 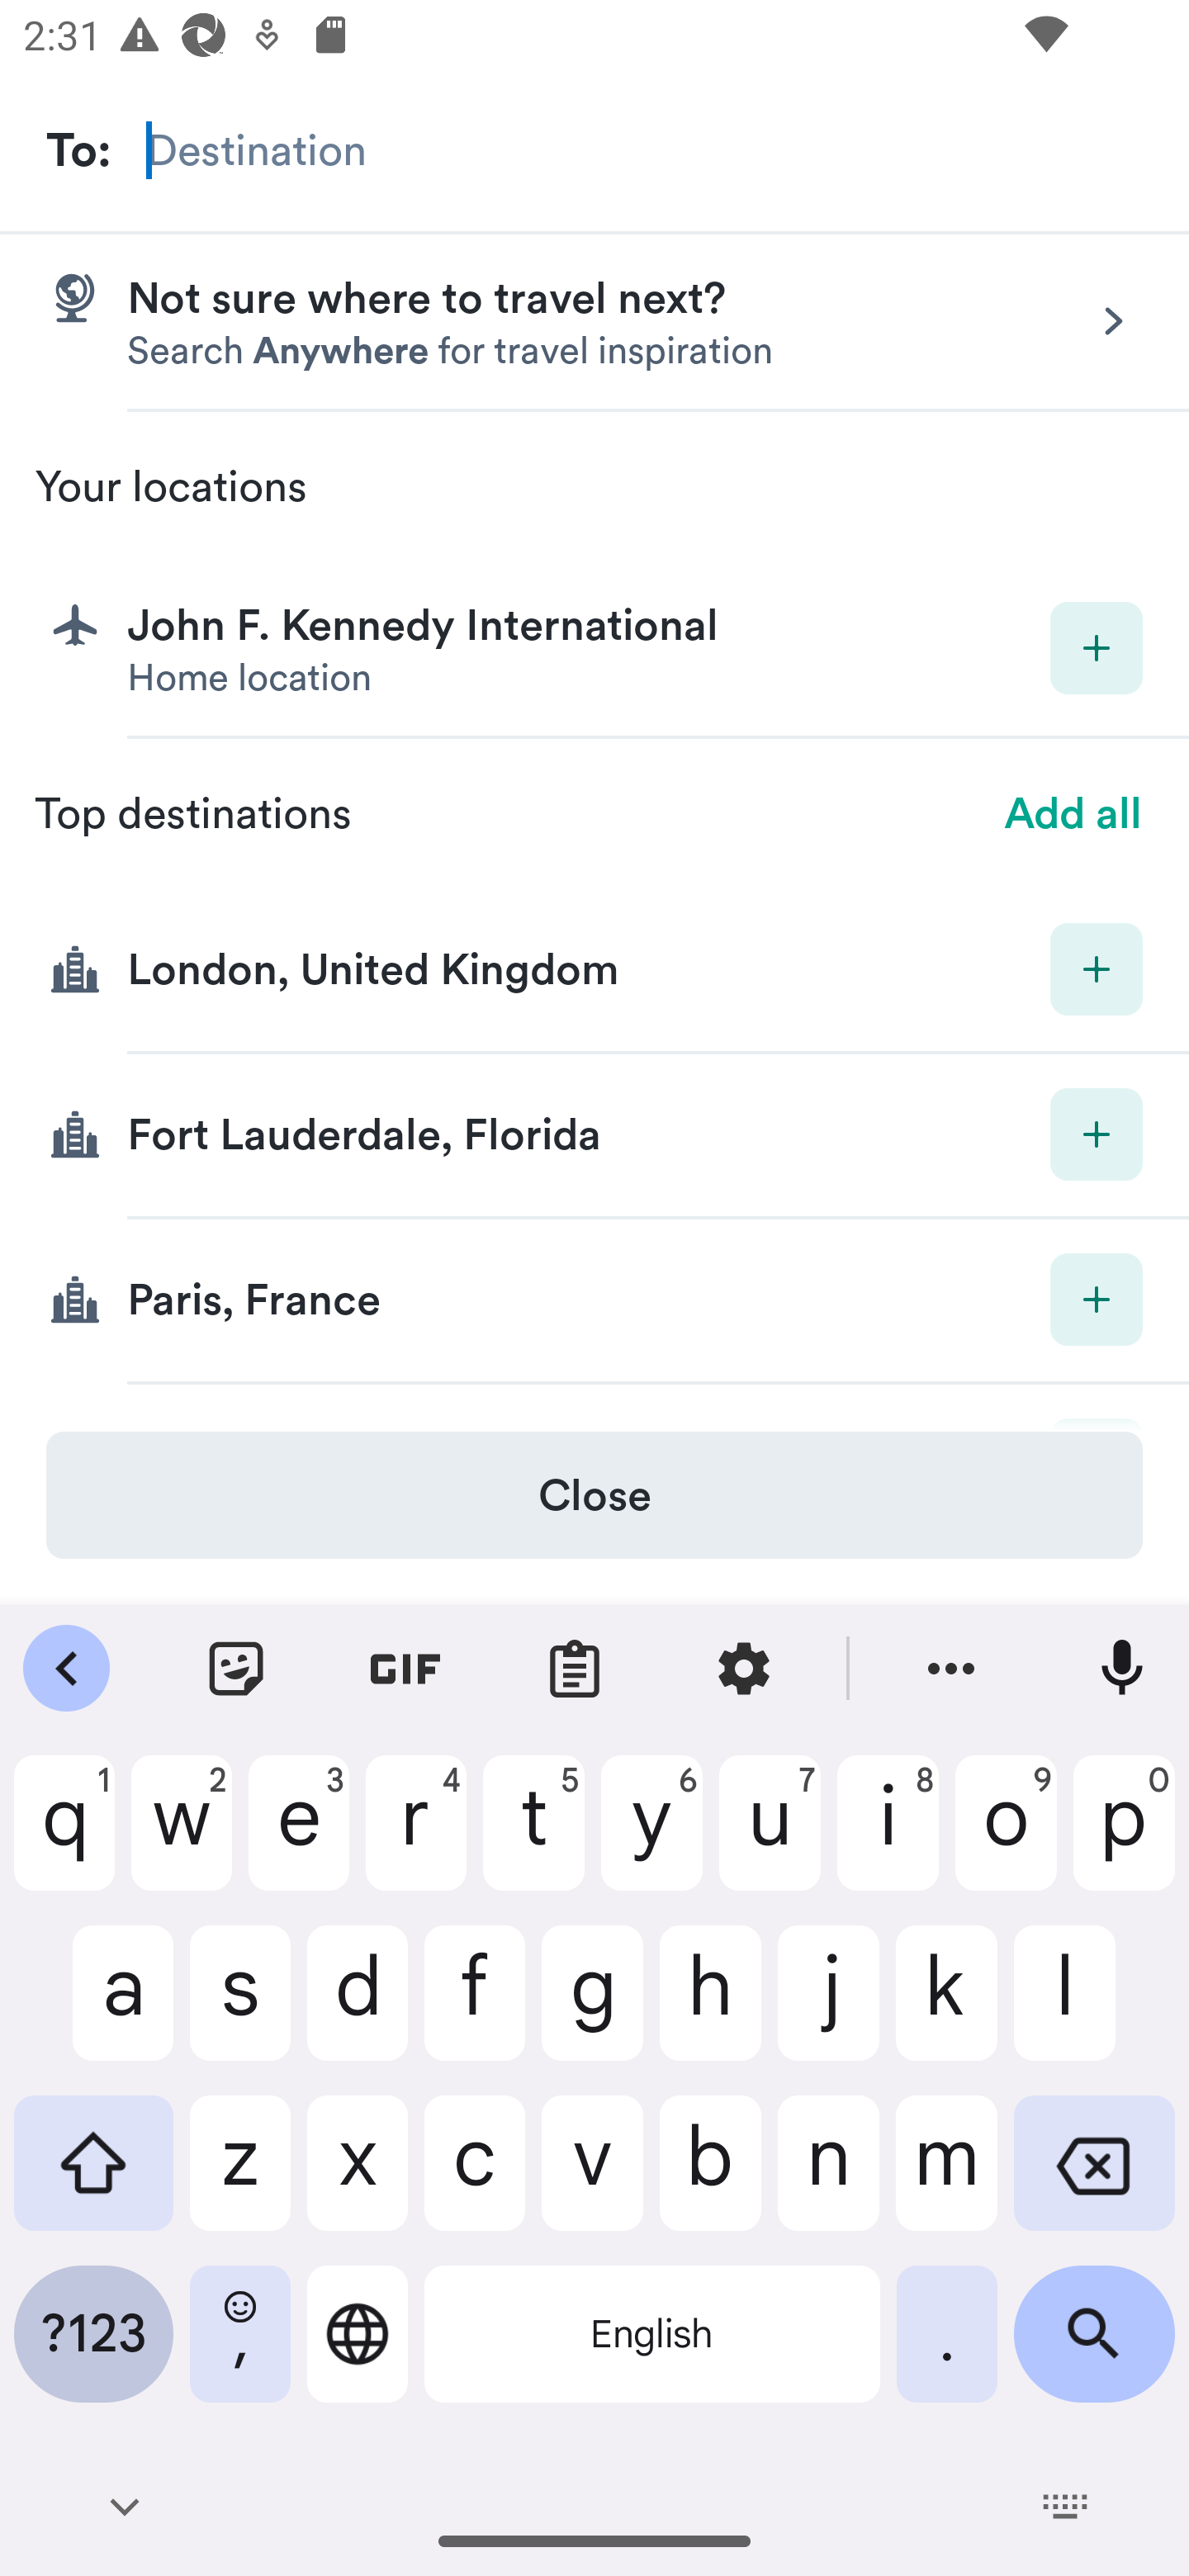 What do you see at coordinates (594, 1300) in the screenshot?
I see `Add destination Paris, France` at bounding box center [594, 1300].